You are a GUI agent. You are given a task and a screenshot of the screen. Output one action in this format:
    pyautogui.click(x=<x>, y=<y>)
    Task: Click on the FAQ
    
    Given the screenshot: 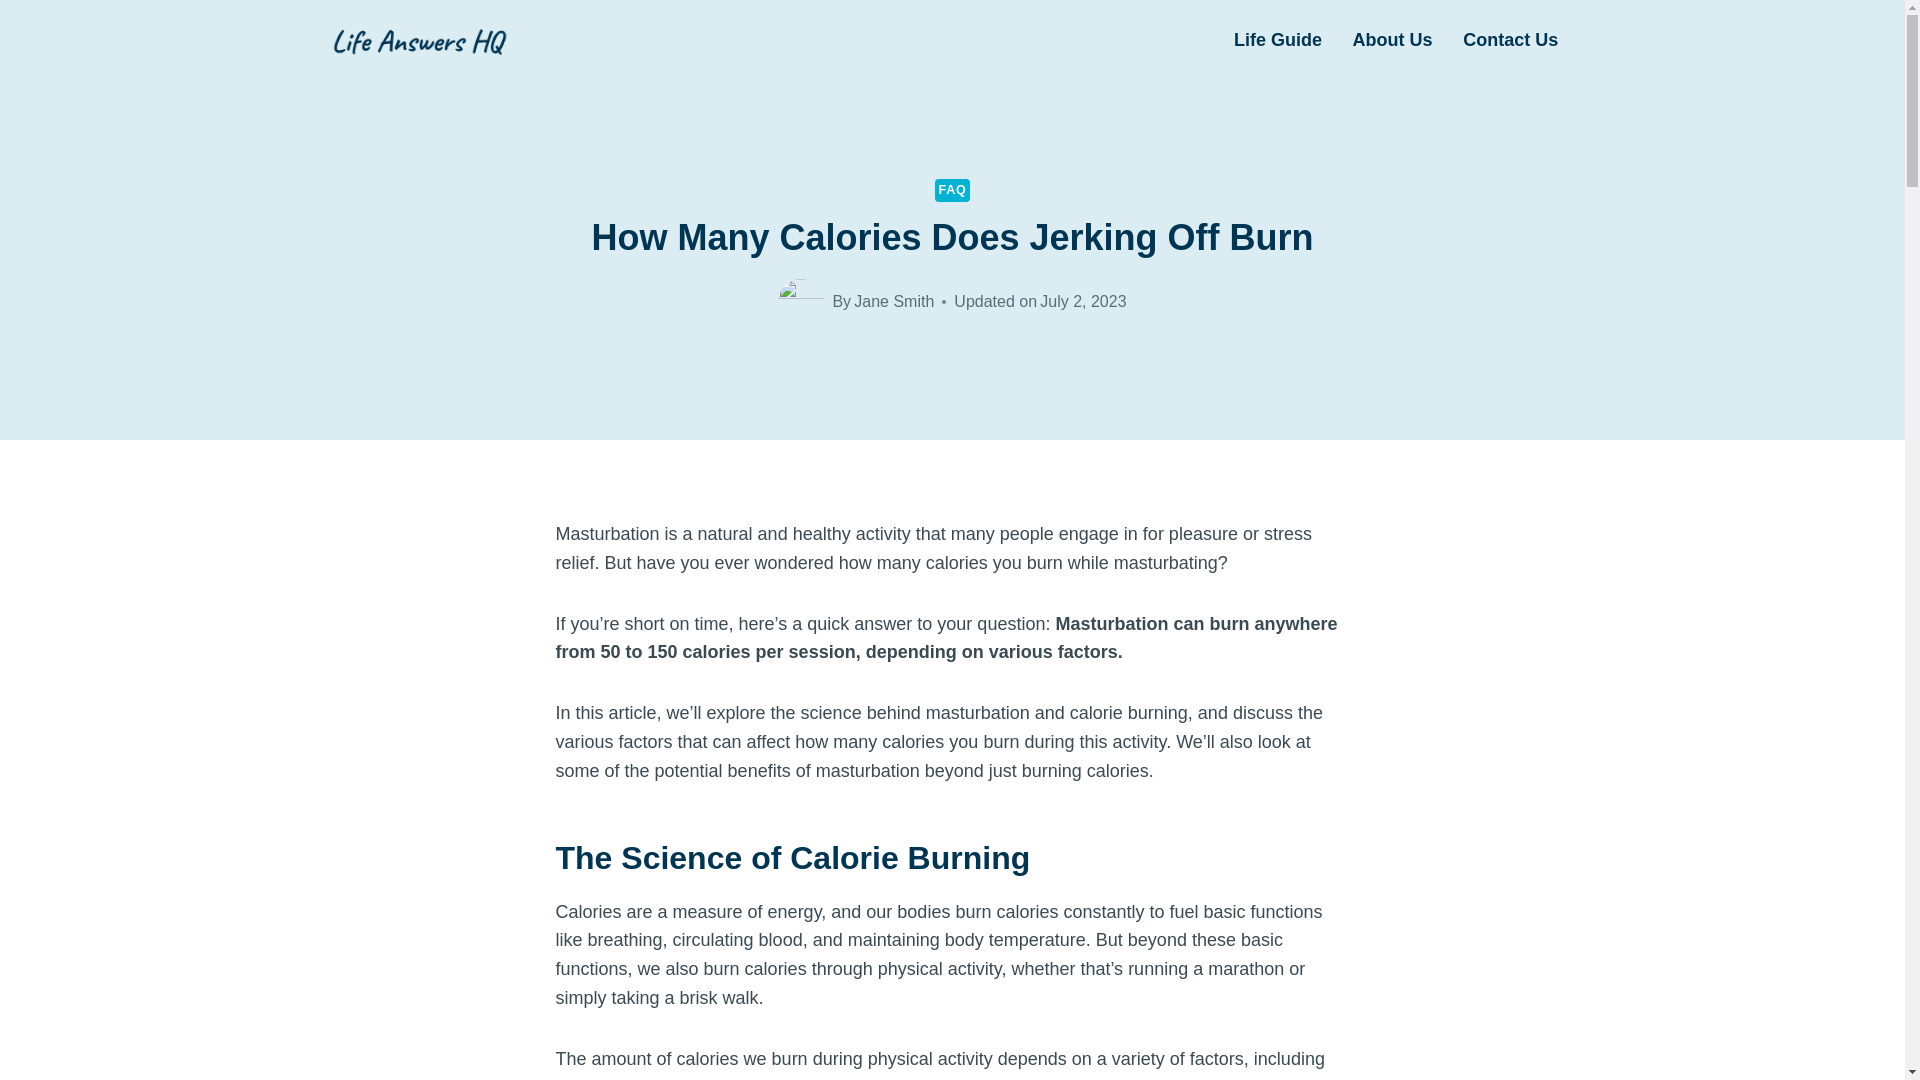 What is the action you would take?
    pyautogui.click(x=953, y=190)
    